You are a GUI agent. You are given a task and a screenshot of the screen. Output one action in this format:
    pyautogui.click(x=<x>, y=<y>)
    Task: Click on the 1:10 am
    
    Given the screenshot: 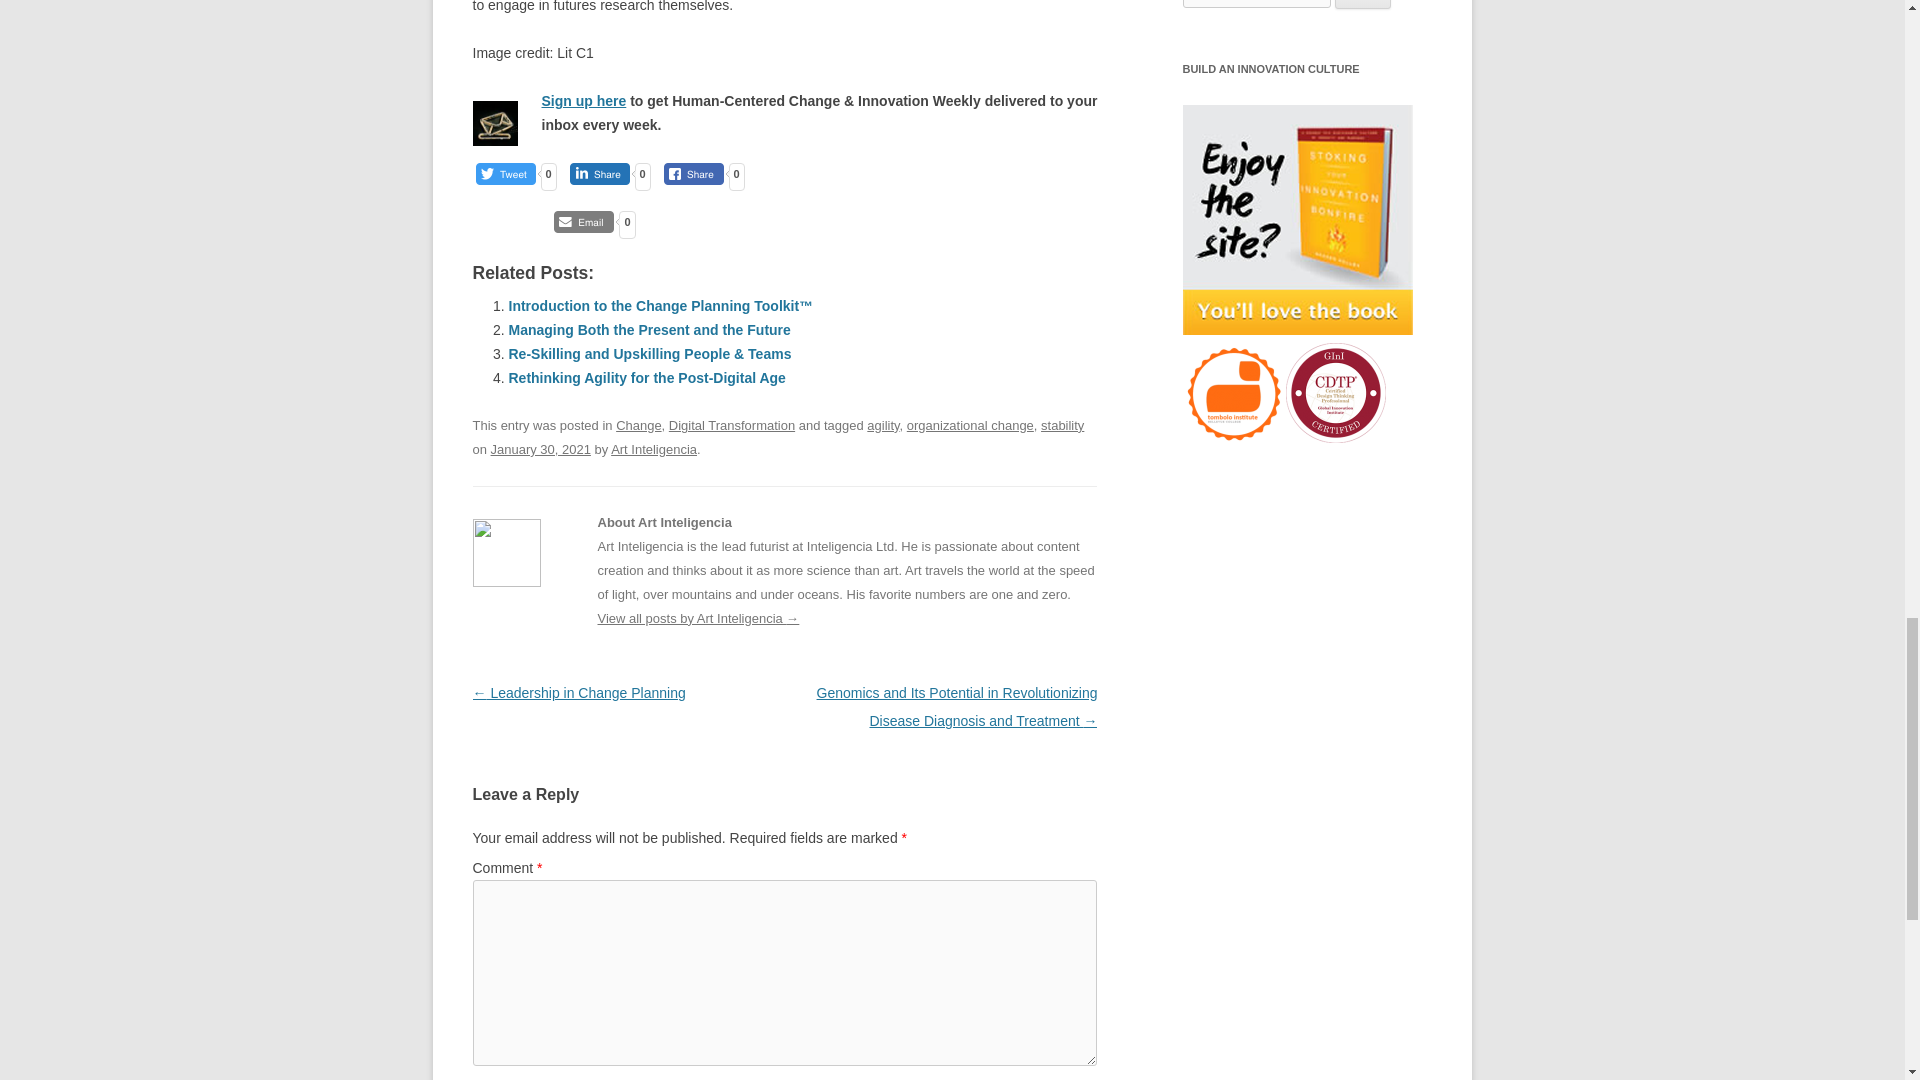 What is the action you would take?
    pyautogui.click(x=541, y=448)
    